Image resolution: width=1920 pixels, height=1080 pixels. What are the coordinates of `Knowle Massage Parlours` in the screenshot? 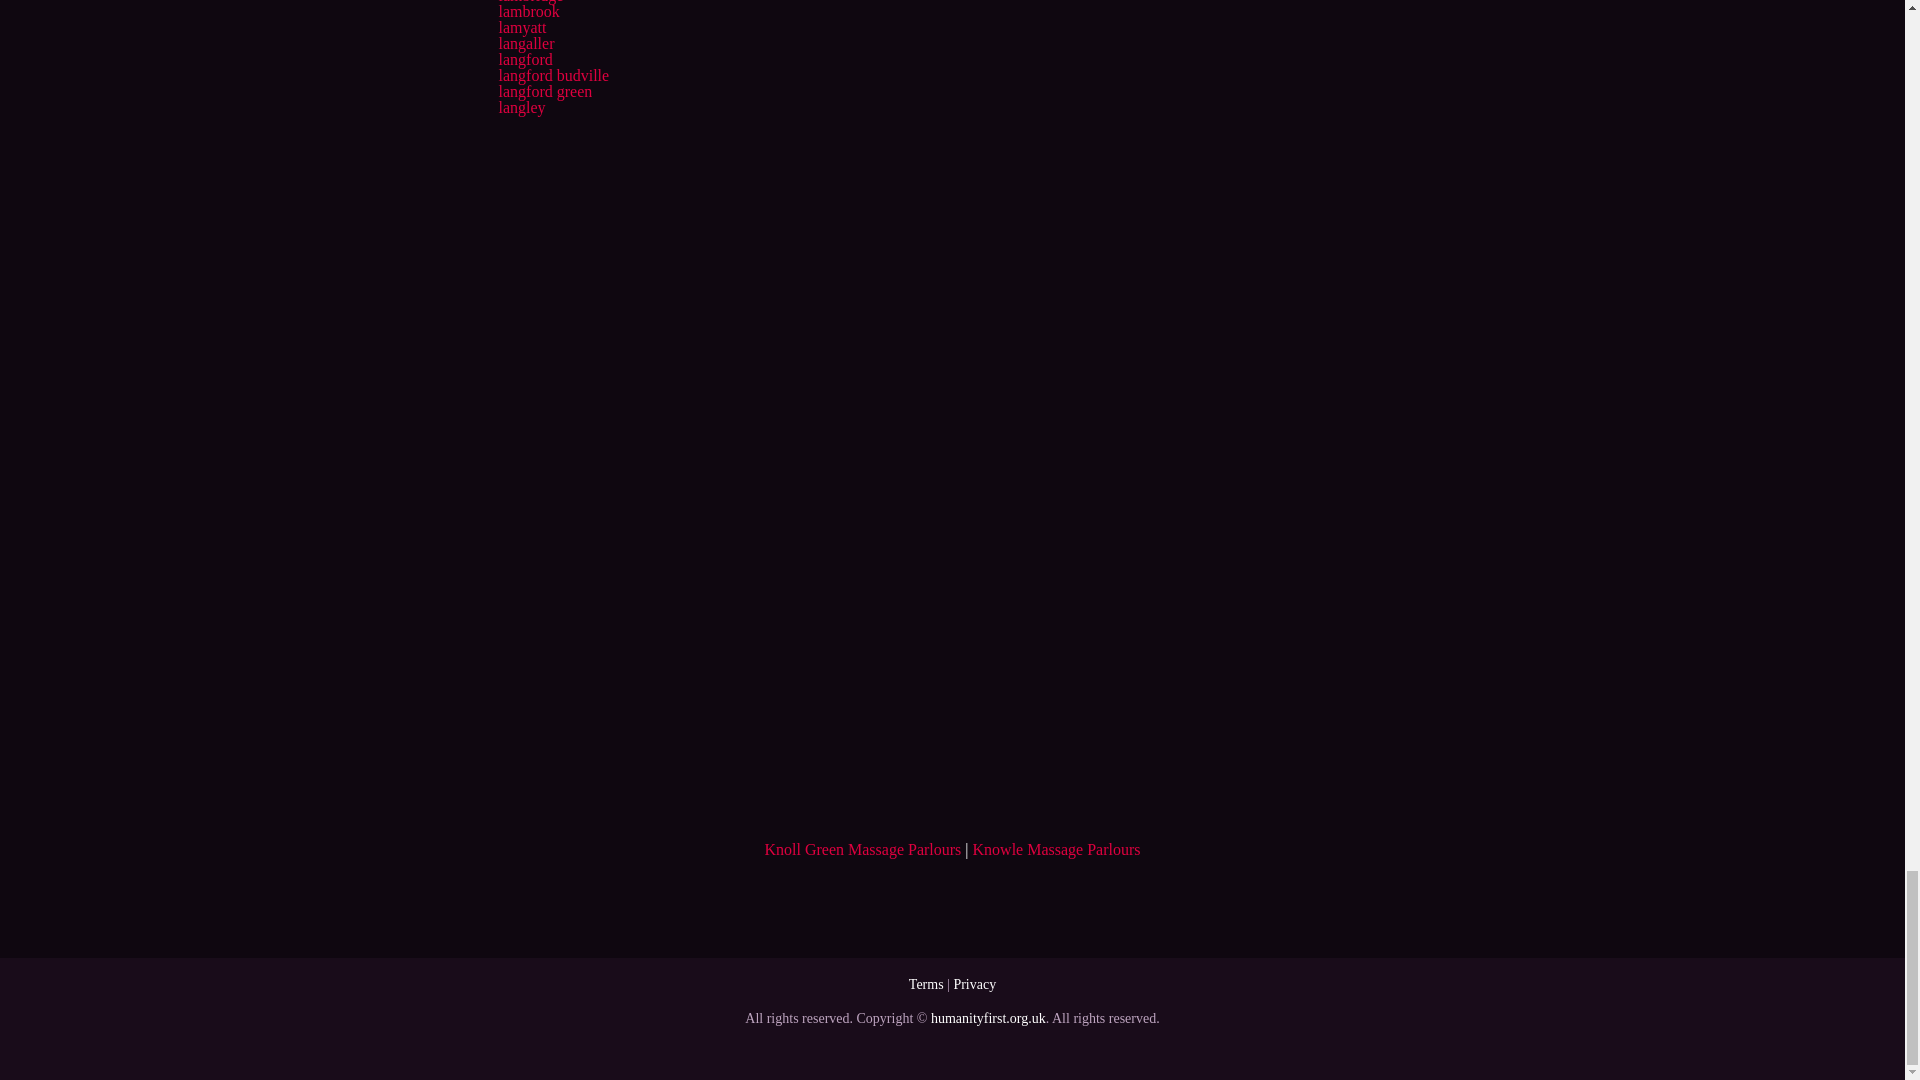 It's located at (1056, 849).